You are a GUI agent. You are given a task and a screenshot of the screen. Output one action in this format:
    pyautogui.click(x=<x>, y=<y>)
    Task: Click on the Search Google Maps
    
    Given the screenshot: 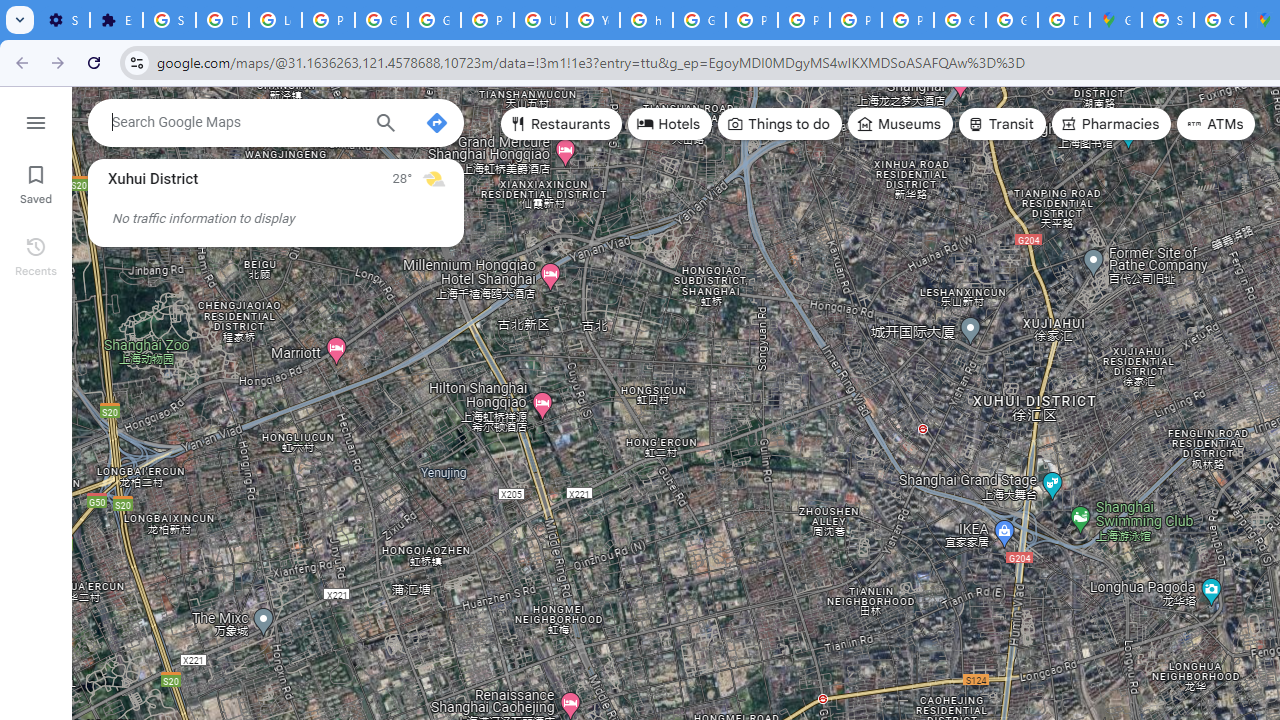 What is the action you would take?
    pyautogui.click(x=235, y=122)
    